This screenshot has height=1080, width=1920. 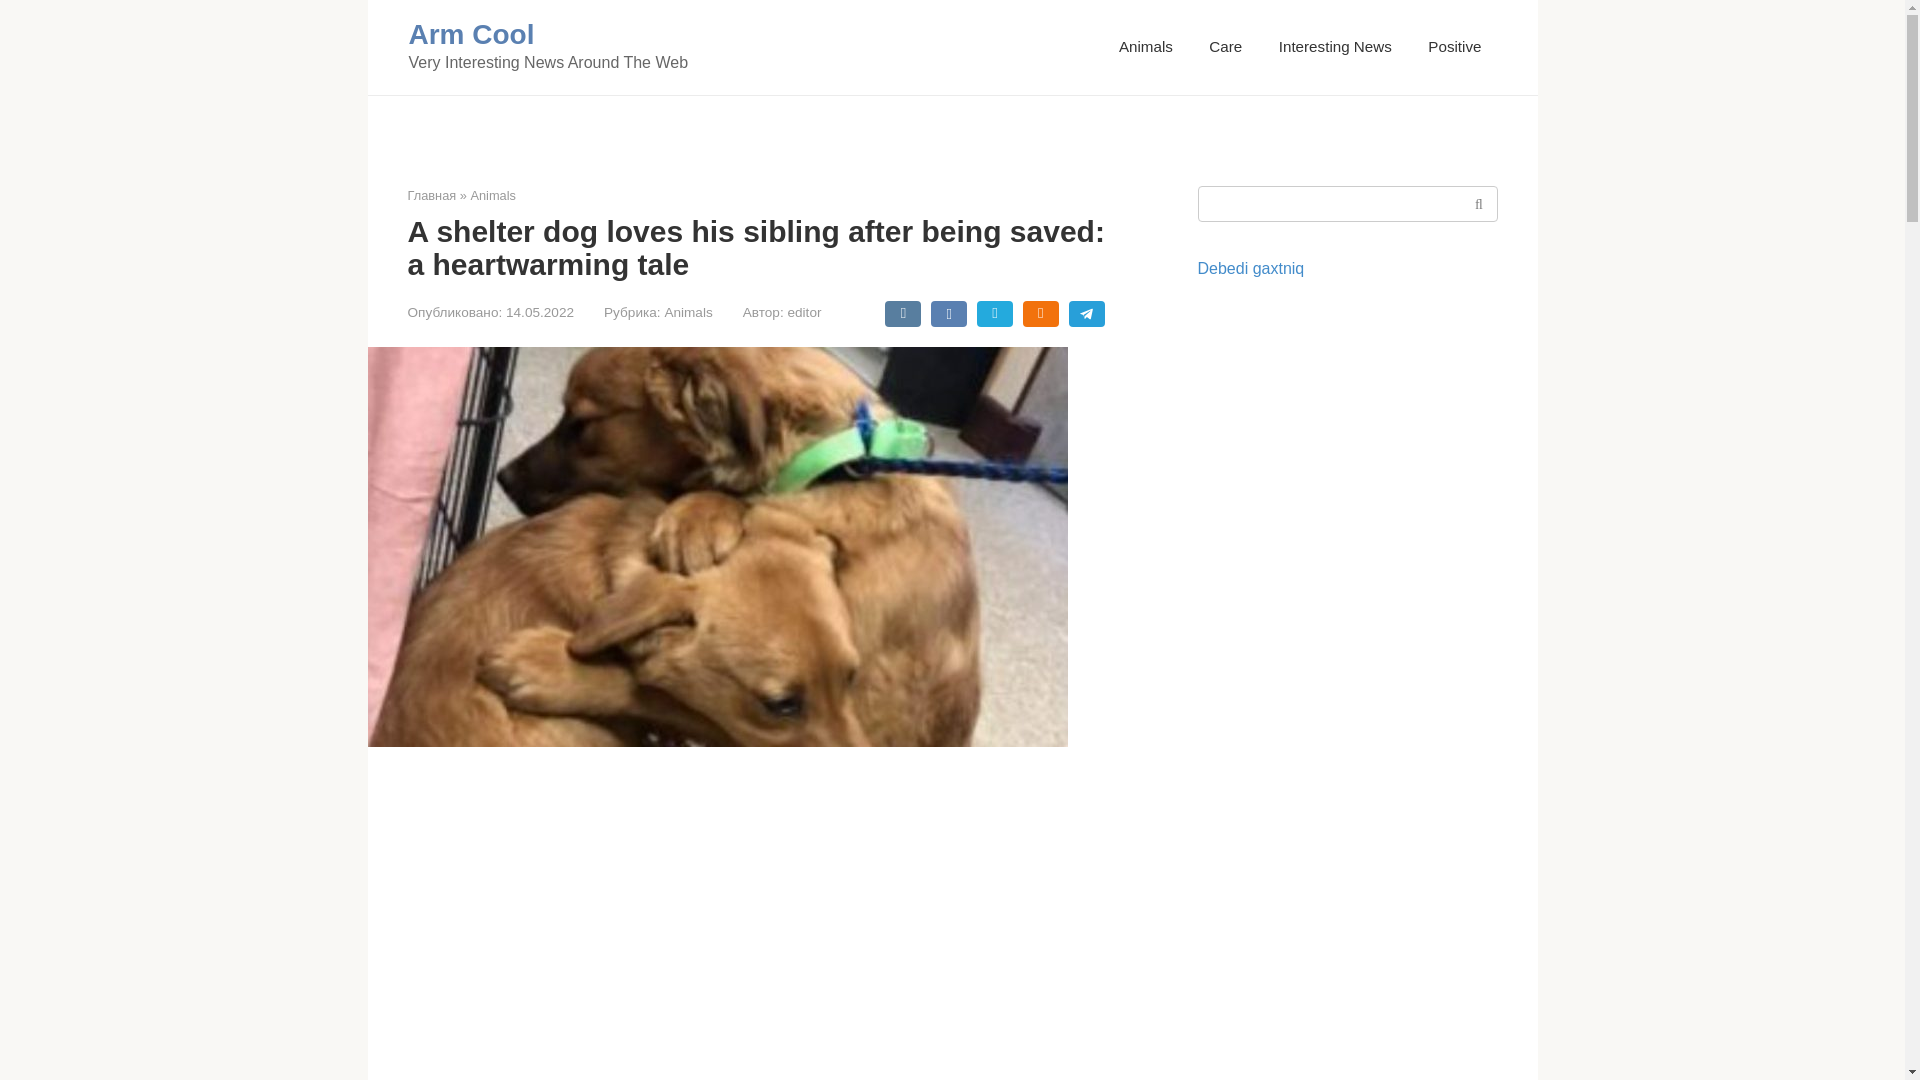 What do you see at coordinates (1252, 268) in the screenshot?
I see `Debedi gaxtniq` at bounding box center [1252, 268].